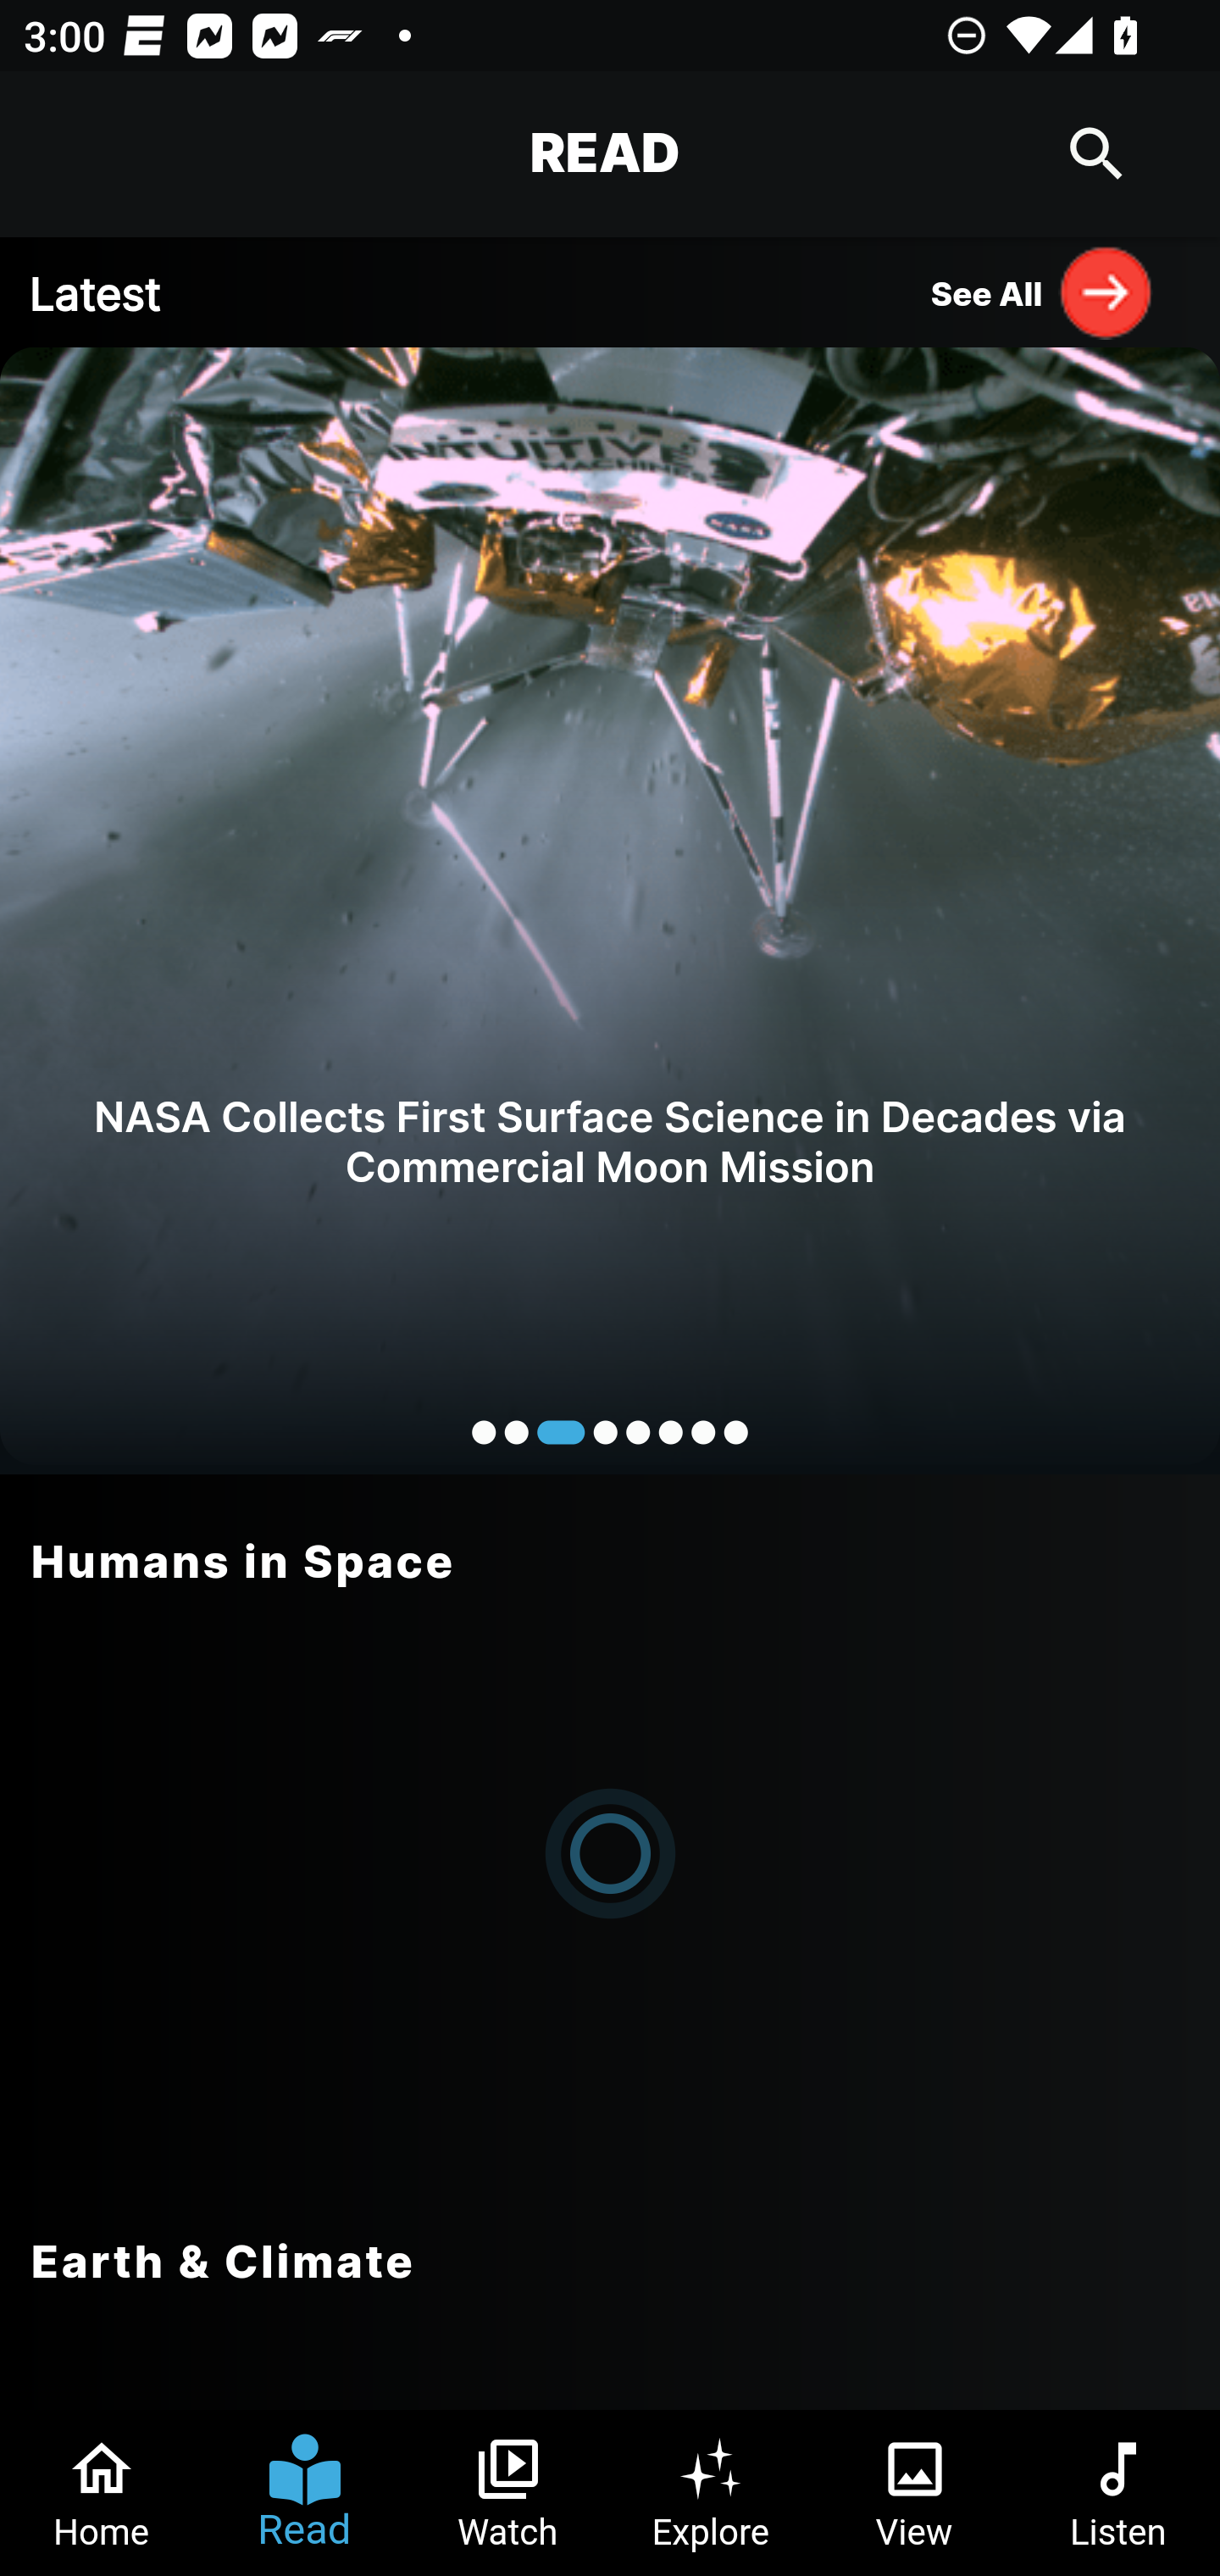 The width and height of the screenshot is (1220, 2576). I want to click on See All, so click(1042, 291).